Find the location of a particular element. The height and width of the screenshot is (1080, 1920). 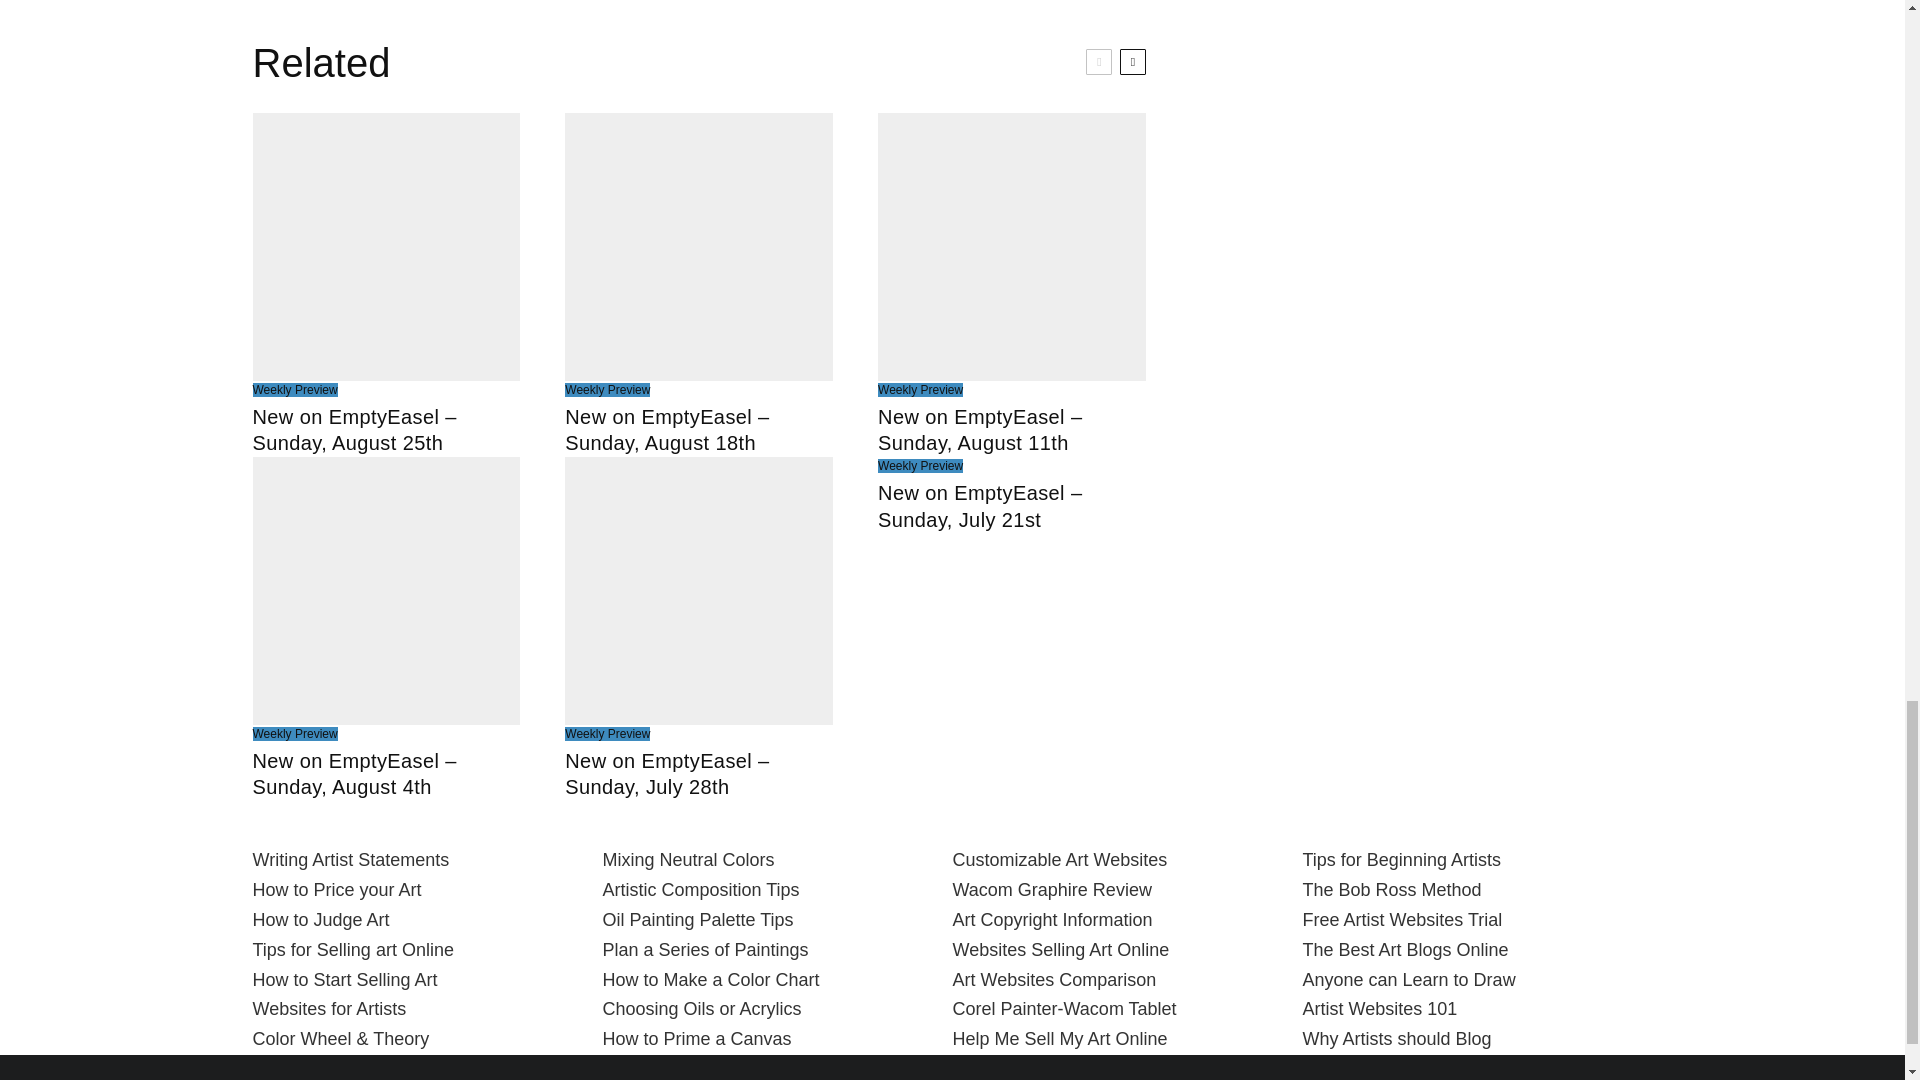

These artist websites allow tons of customization is located at coordinates (1060, 860).